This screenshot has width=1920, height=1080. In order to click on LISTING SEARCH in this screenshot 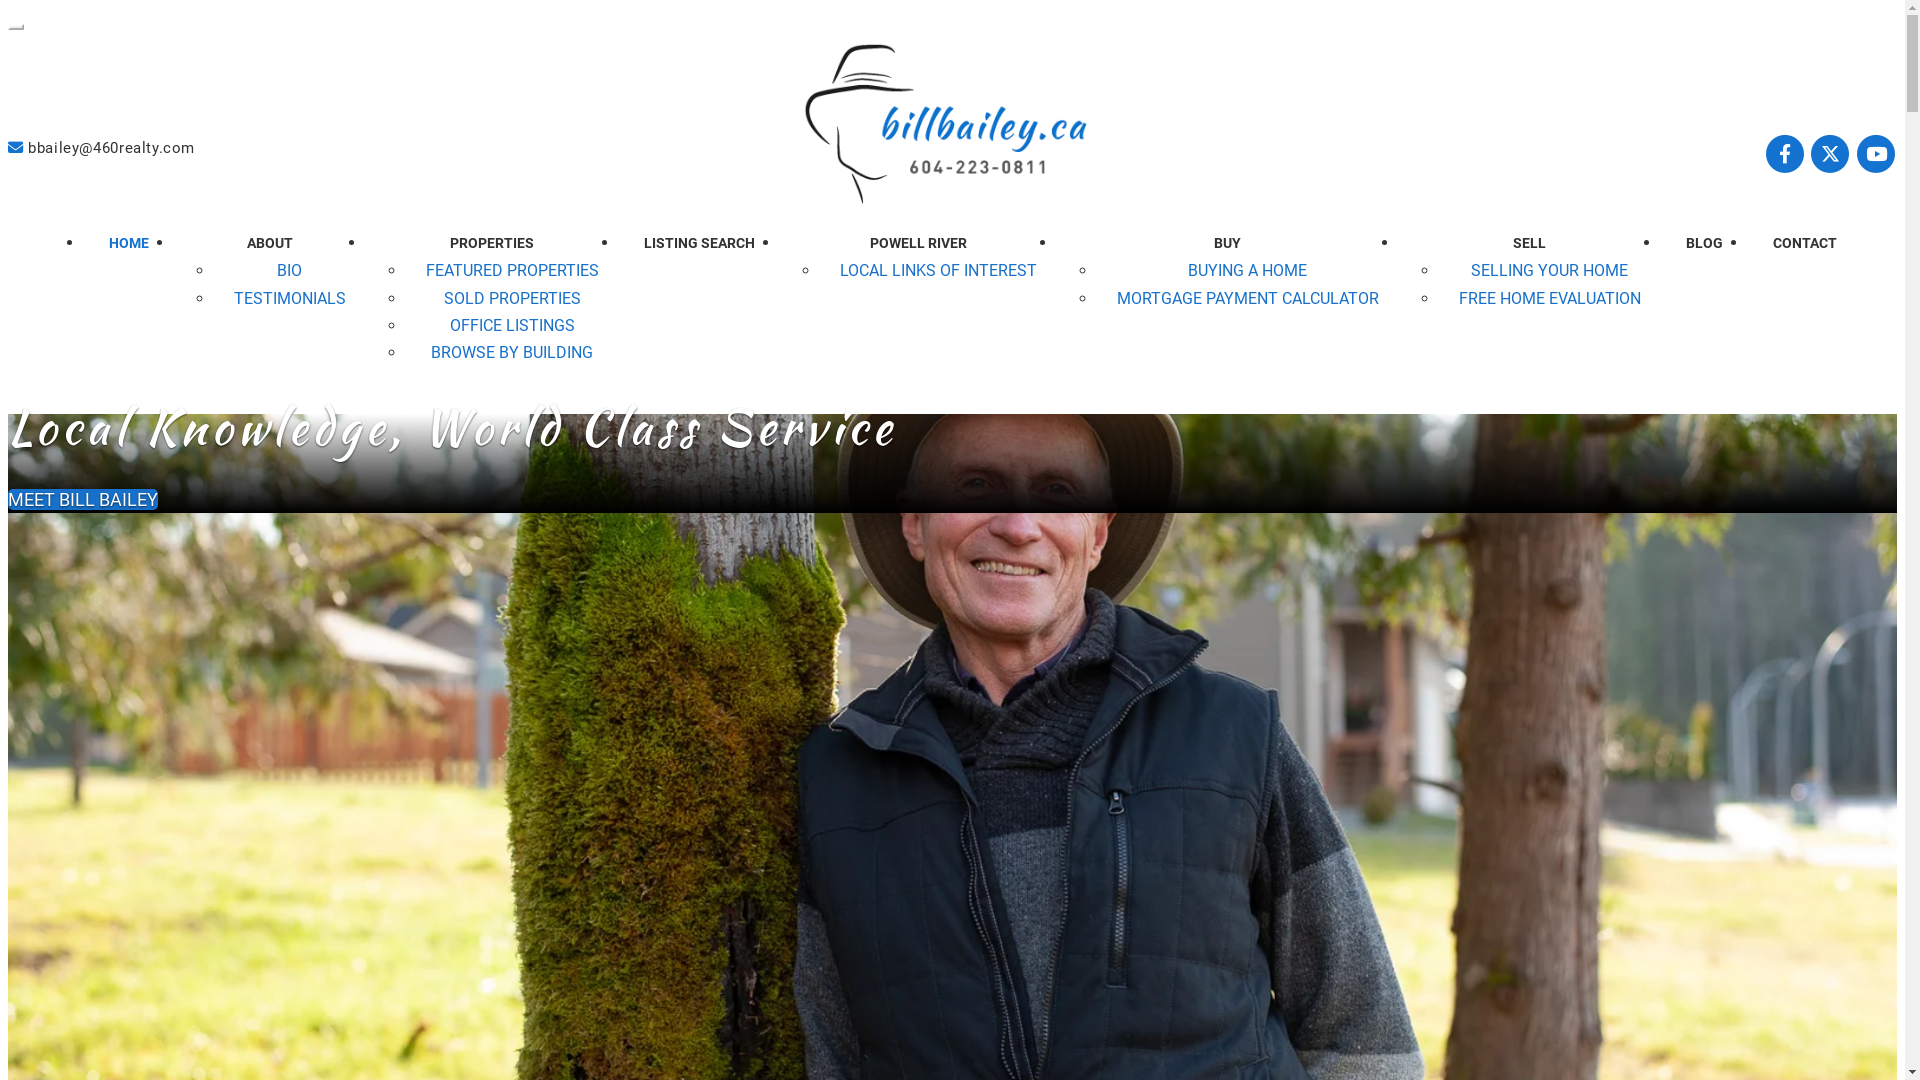, I will do `click(698, 243)`.